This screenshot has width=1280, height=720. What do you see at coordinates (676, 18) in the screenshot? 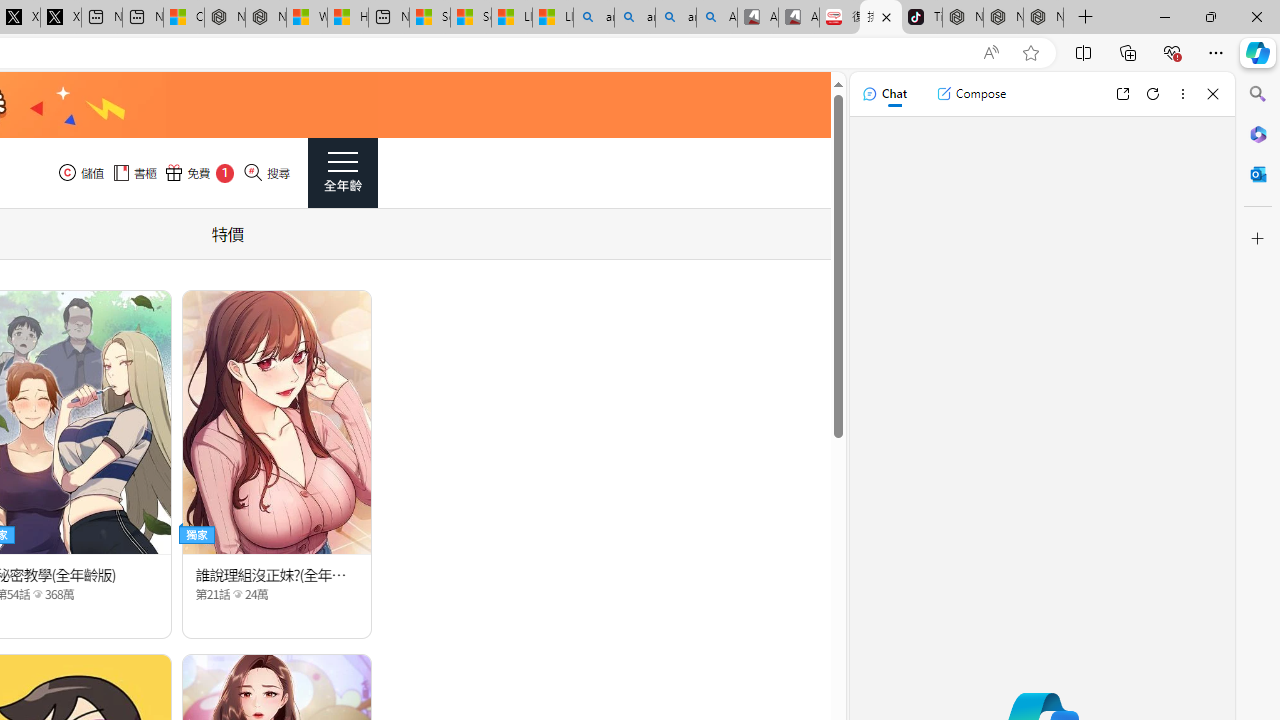
I see `amazon - Search Images` at bounding box center [676, 18].